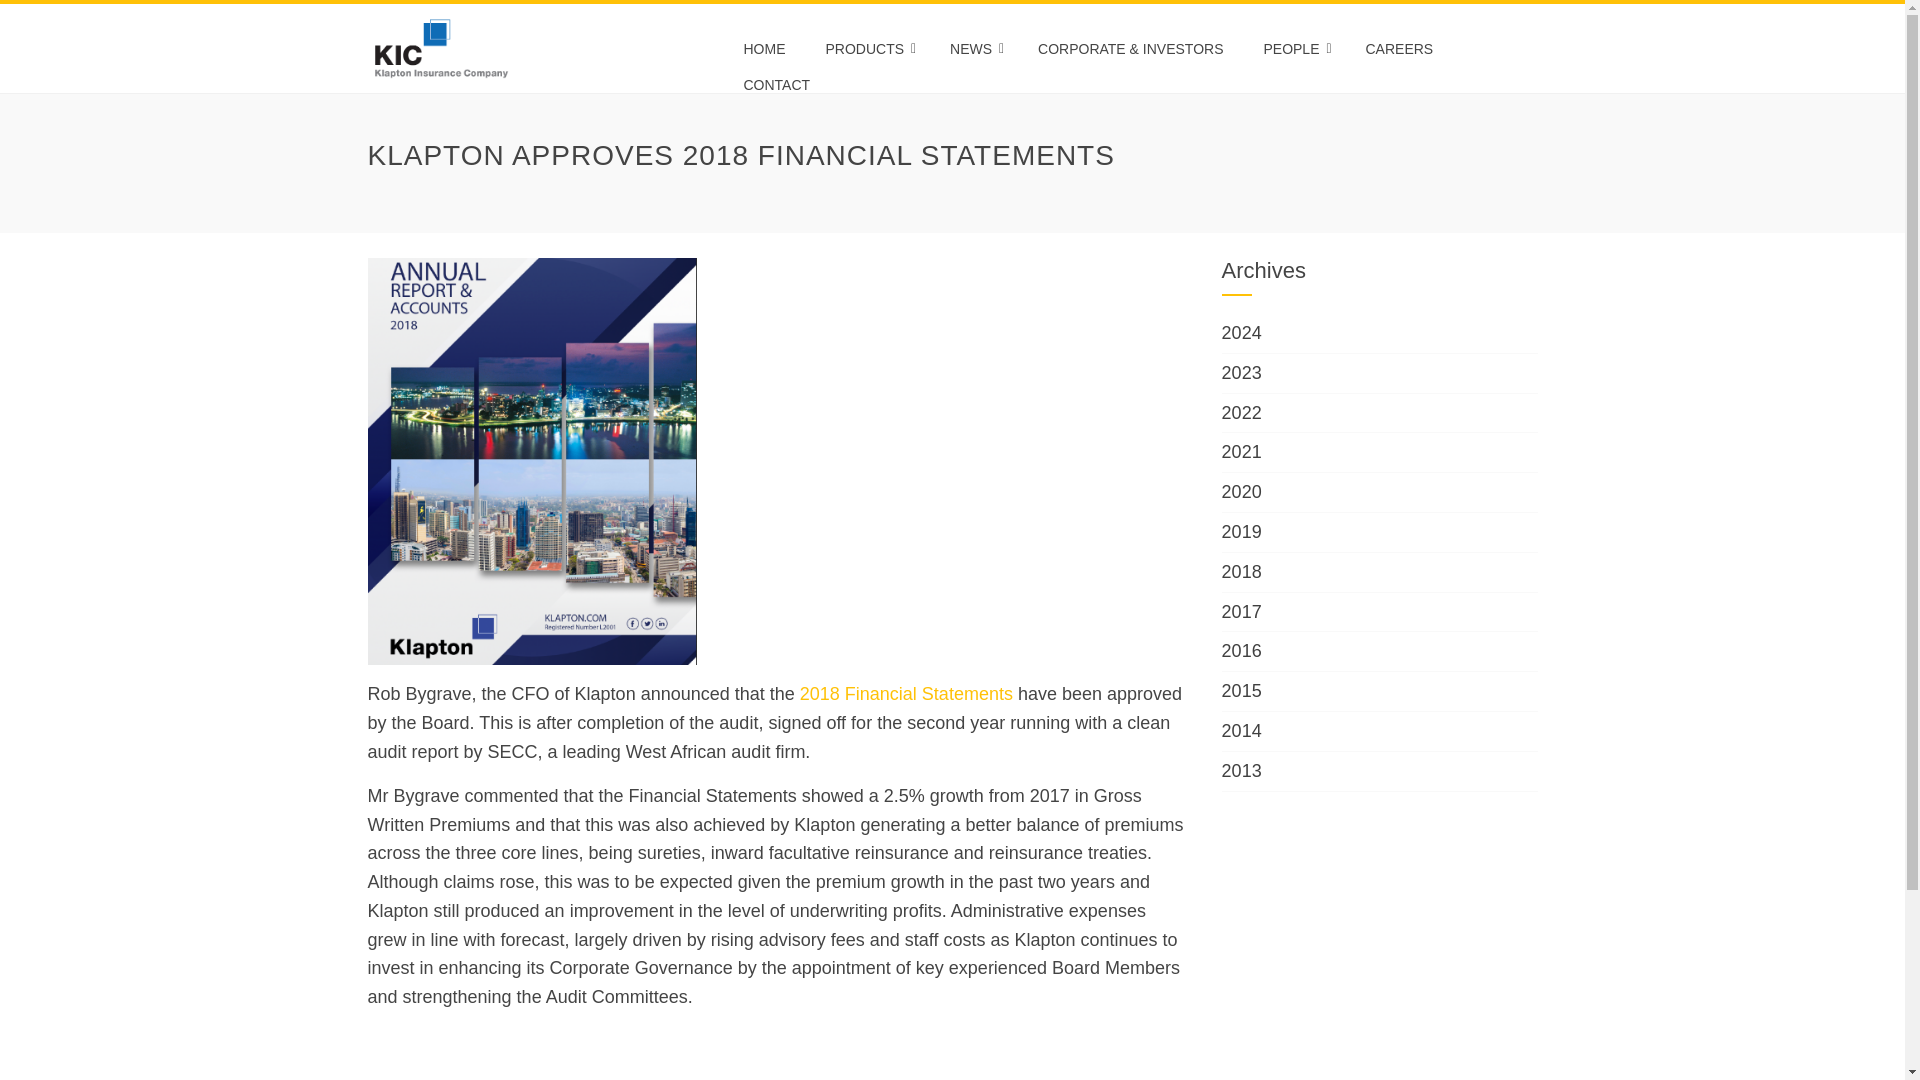  What do you see at coordinates (1241, 690) in the screenshot?
I see `2015` at bounding box center [1241, 690].